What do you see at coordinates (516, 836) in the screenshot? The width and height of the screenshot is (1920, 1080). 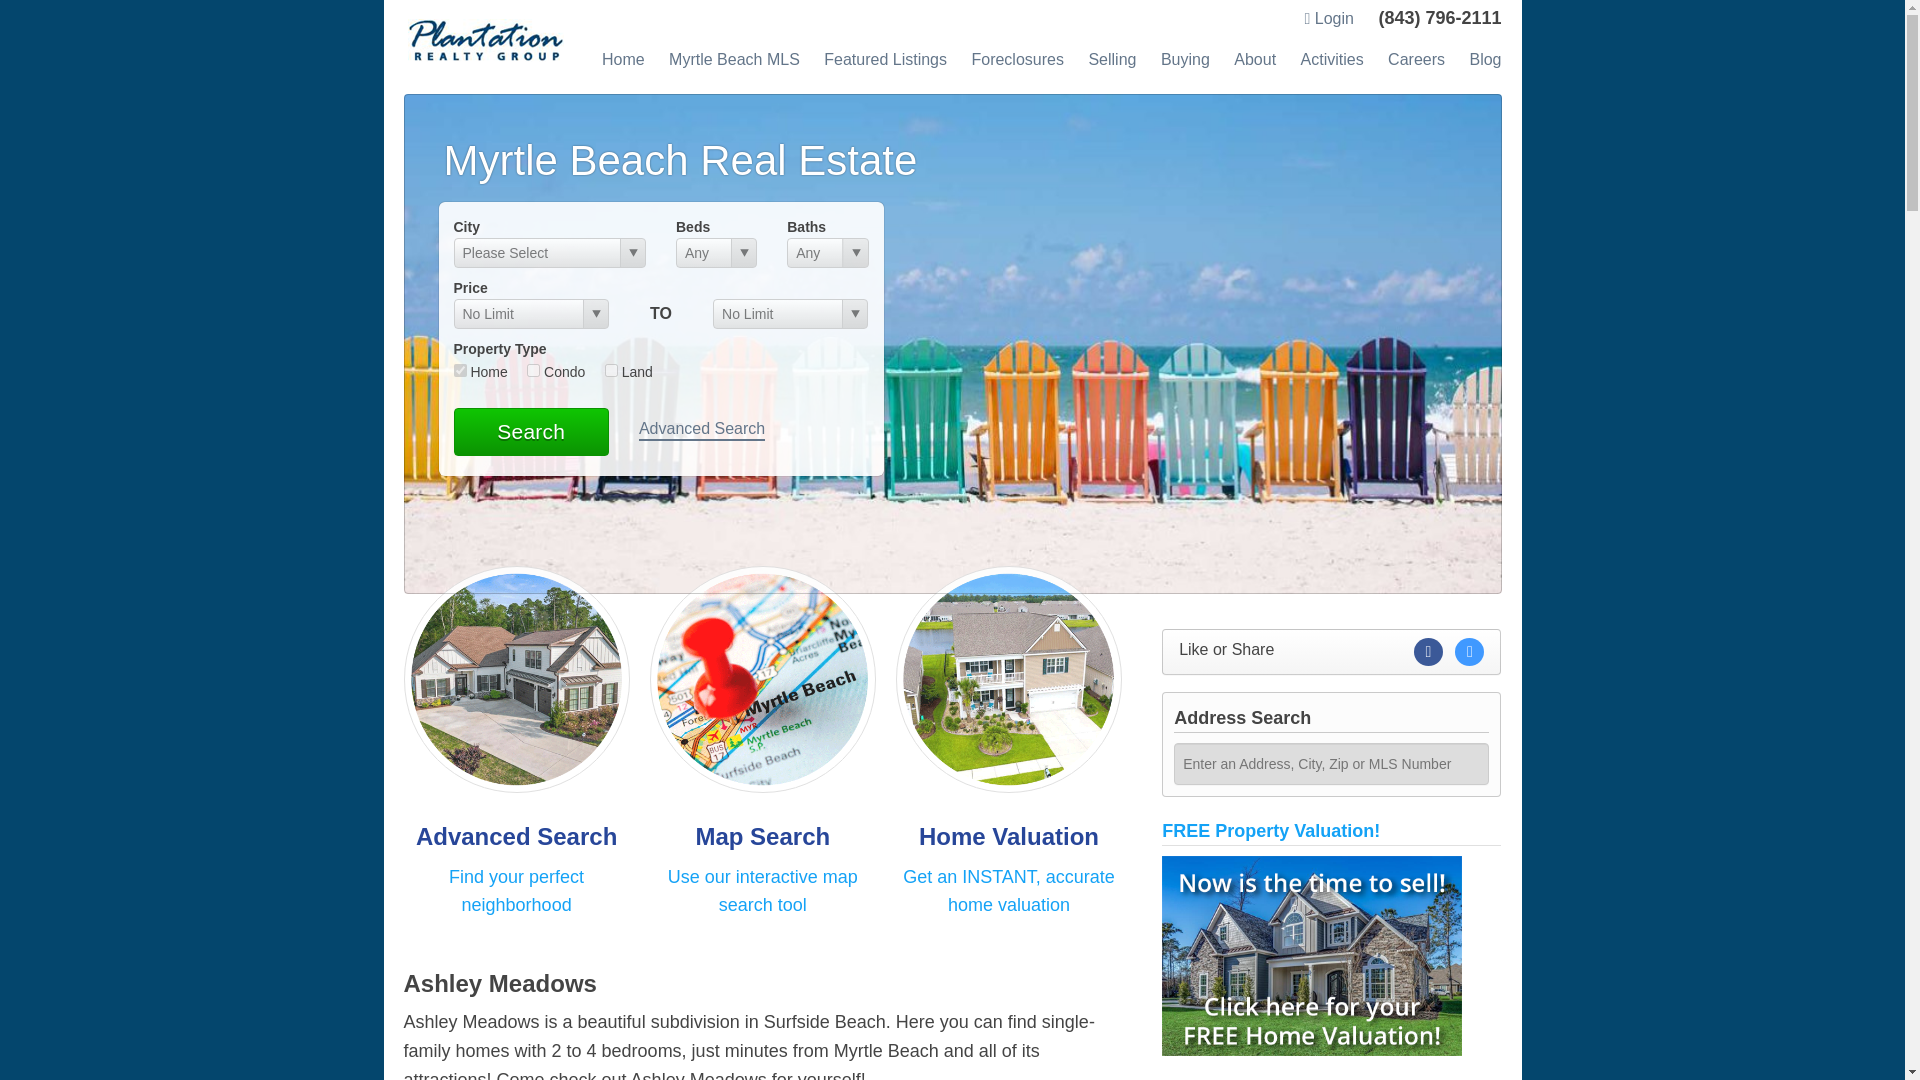 I see `Advanced Search` at bounding box center [516, 836].